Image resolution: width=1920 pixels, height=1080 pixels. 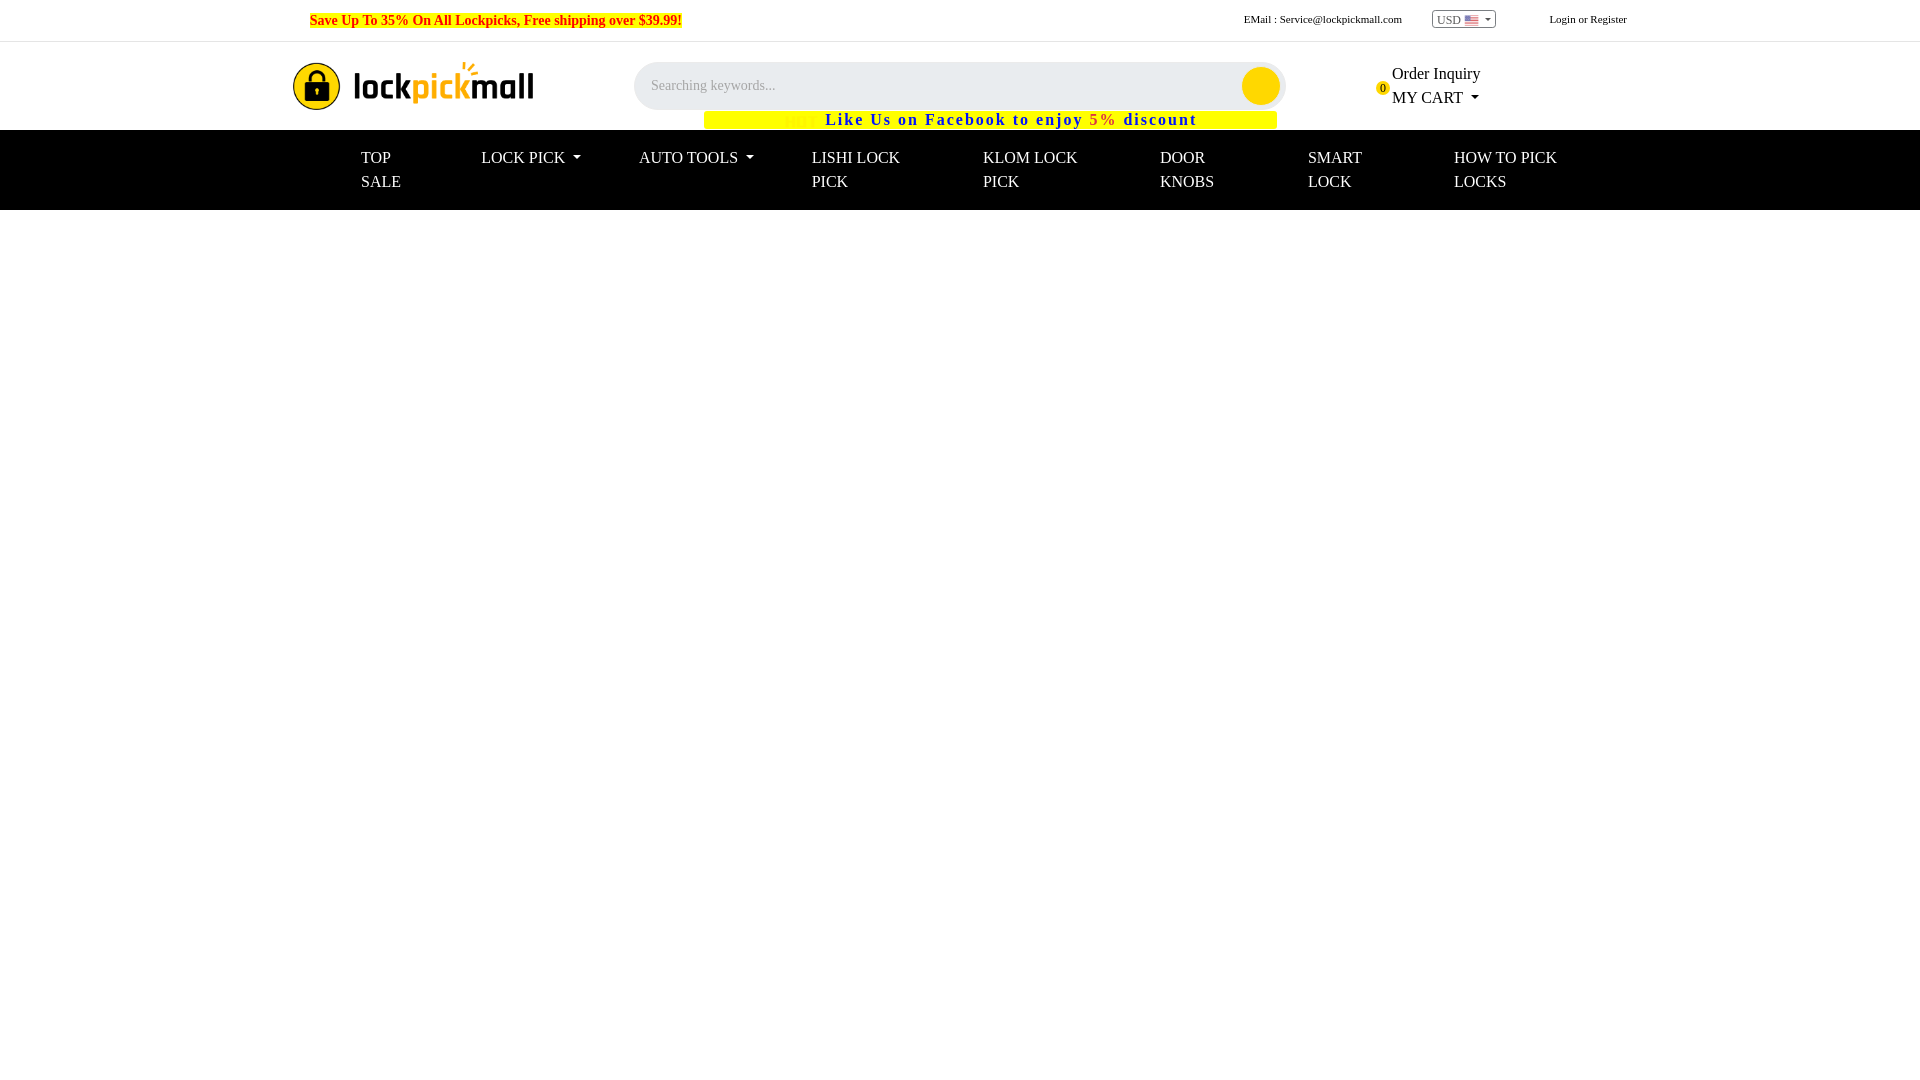 What do you see at coordinates (1422, 73) in the screenshot?
I see `TOP SALE` at bounding box center [1422, 73].